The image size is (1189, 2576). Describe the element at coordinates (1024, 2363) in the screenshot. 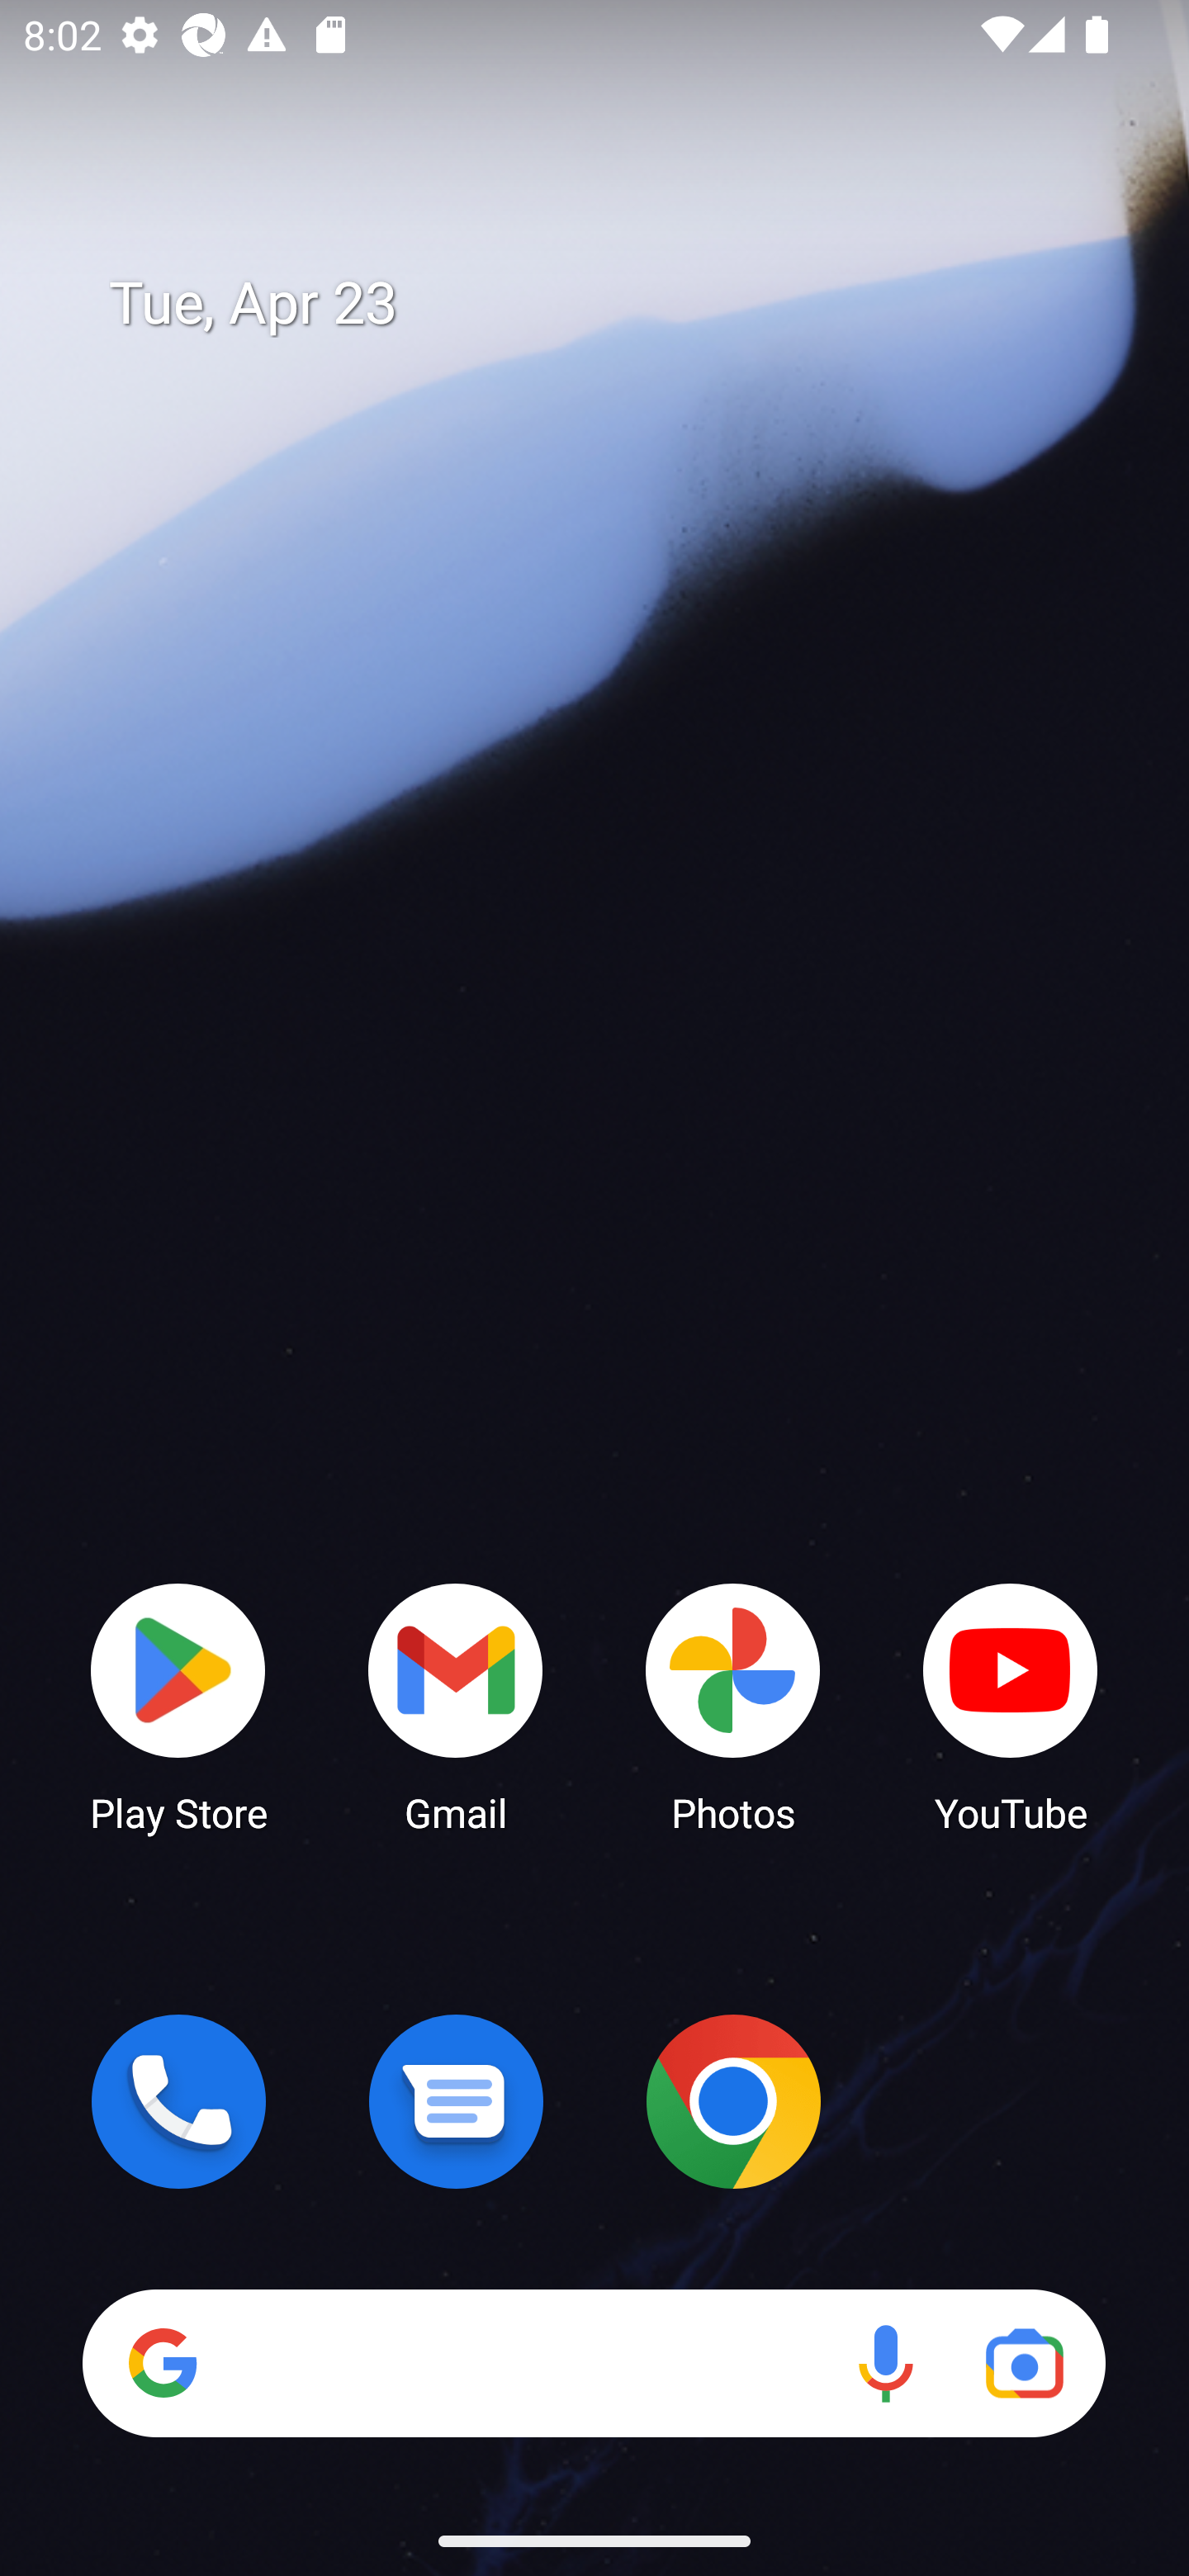

I see `Google Lens` at that location.